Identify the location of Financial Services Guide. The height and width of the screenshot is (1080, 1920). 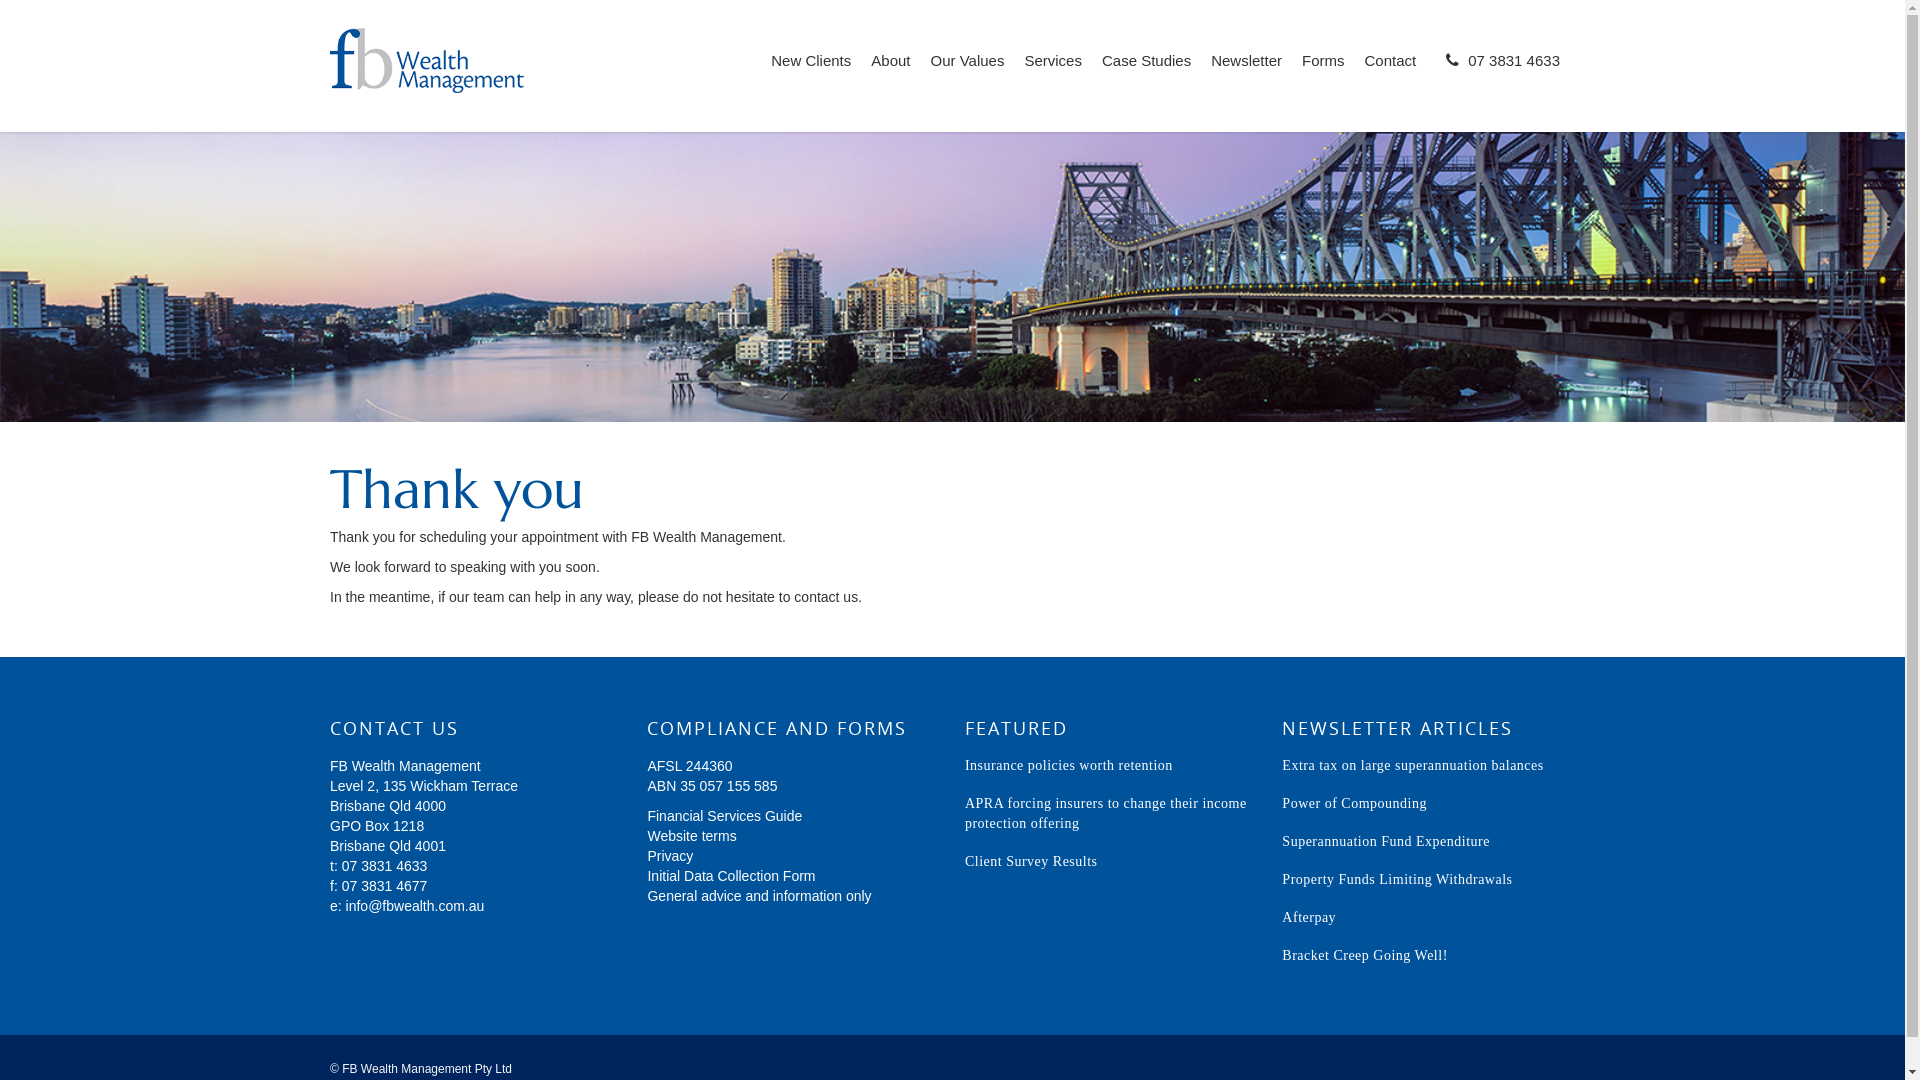
(724, 816).